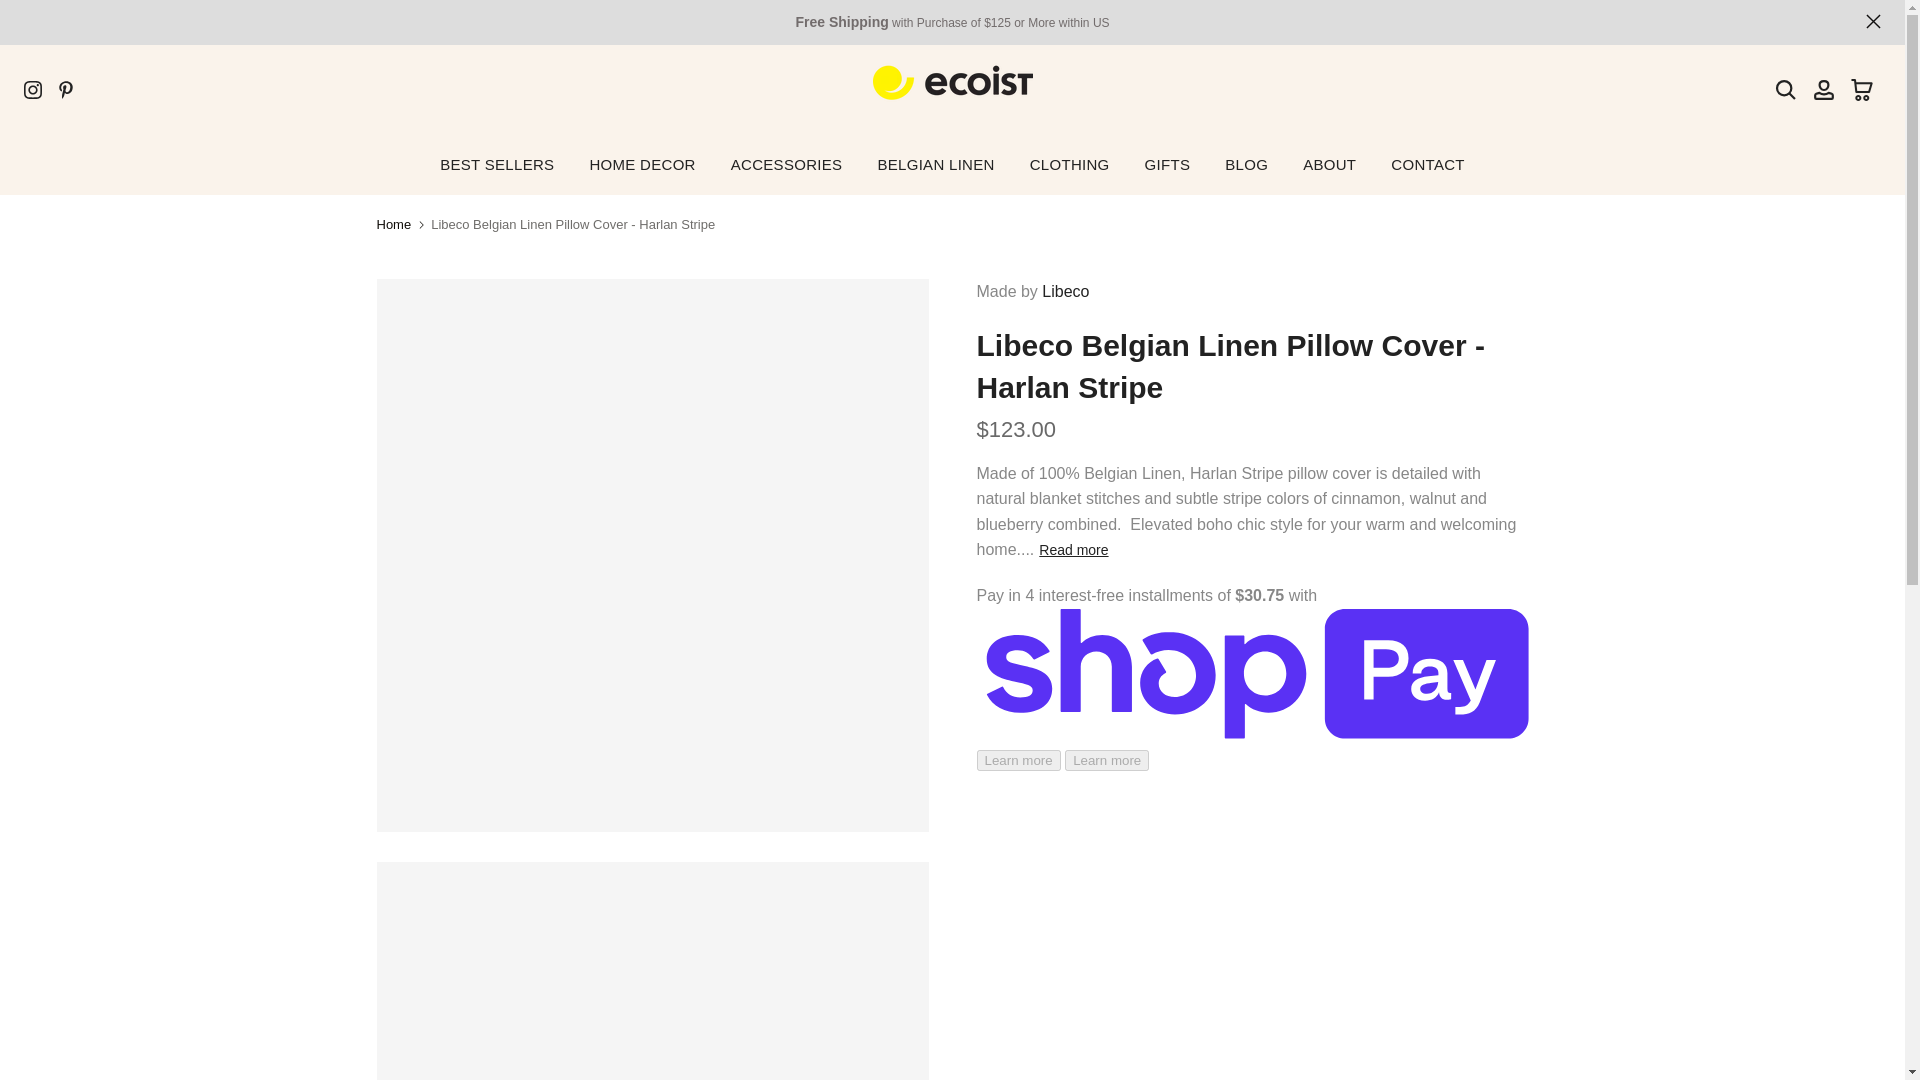 The image size is (1920, 1080). I want to click on CLOTHING, so click(1069, 164).